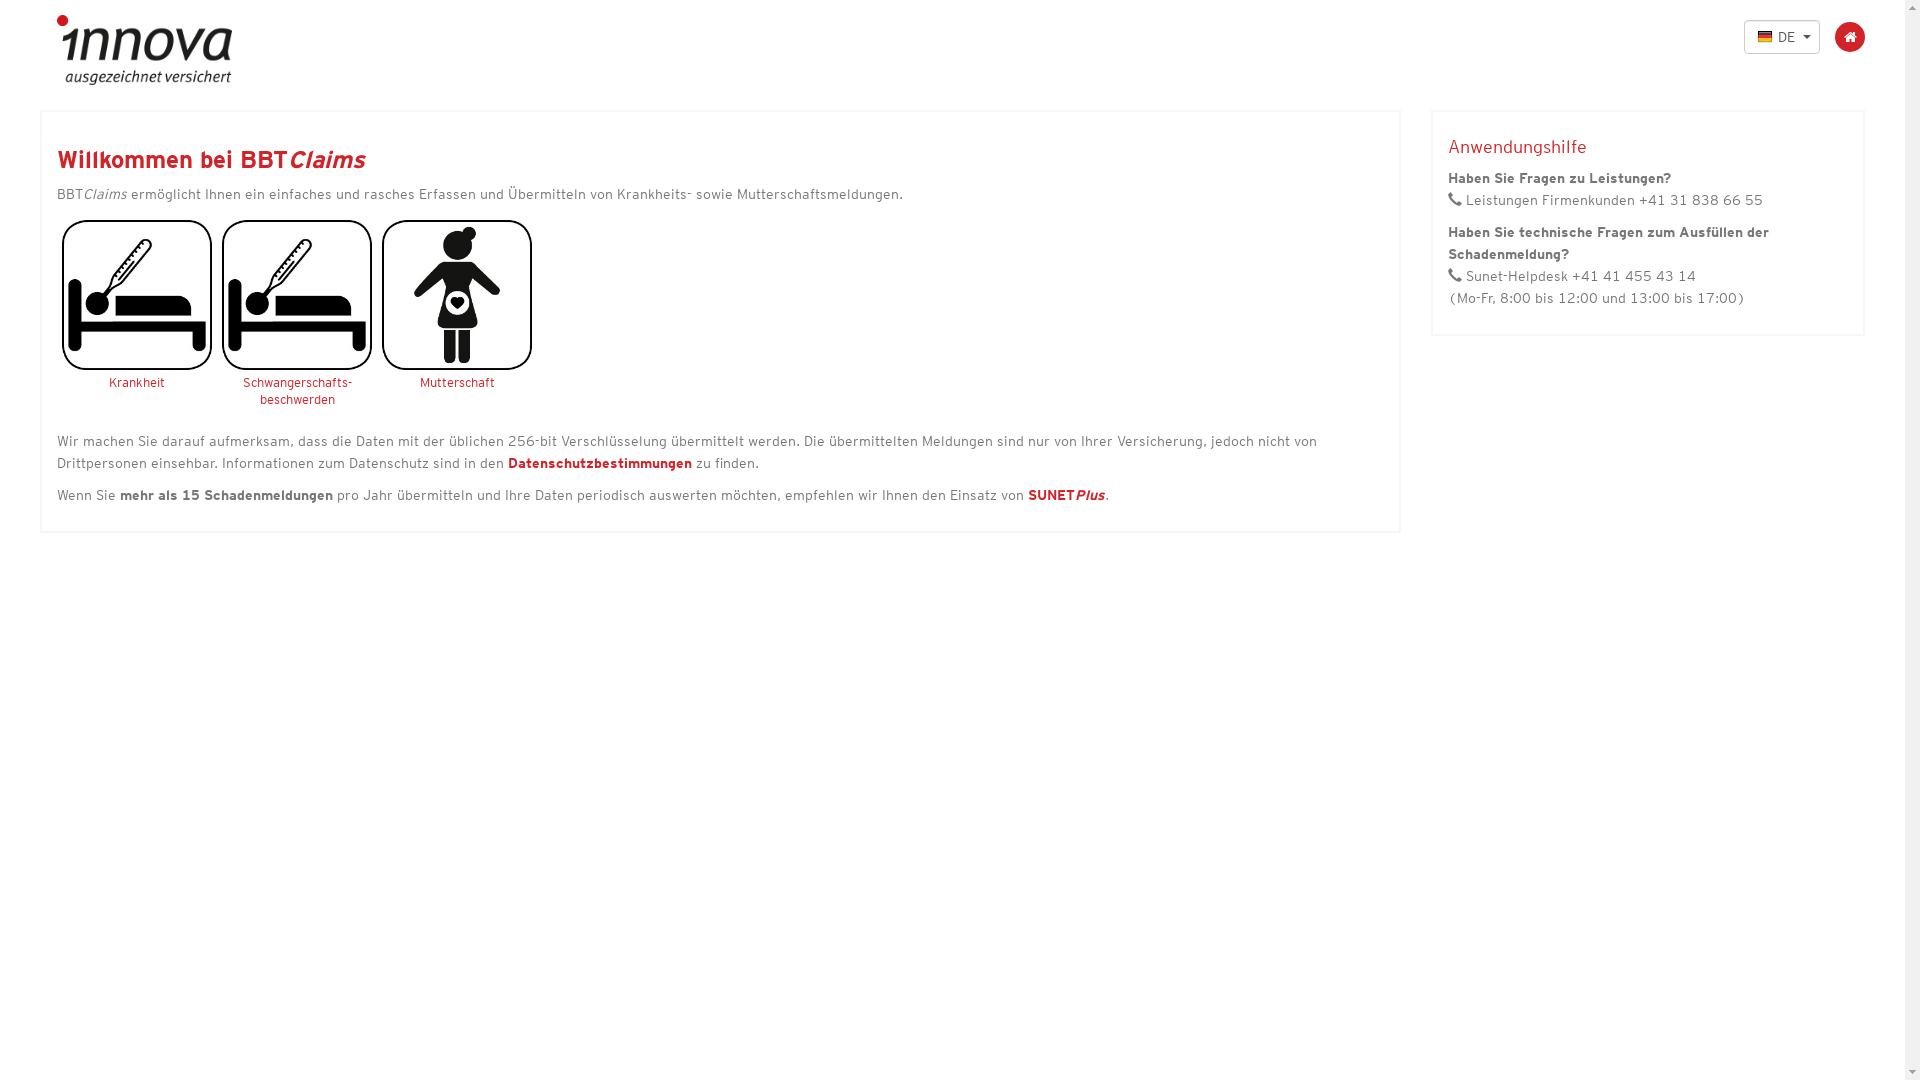 The image size is (1920, 1080). Describe the element at coordinates (297, 347) in the screenshot. I see `Schwangerschafts-beschwerden` at that location.